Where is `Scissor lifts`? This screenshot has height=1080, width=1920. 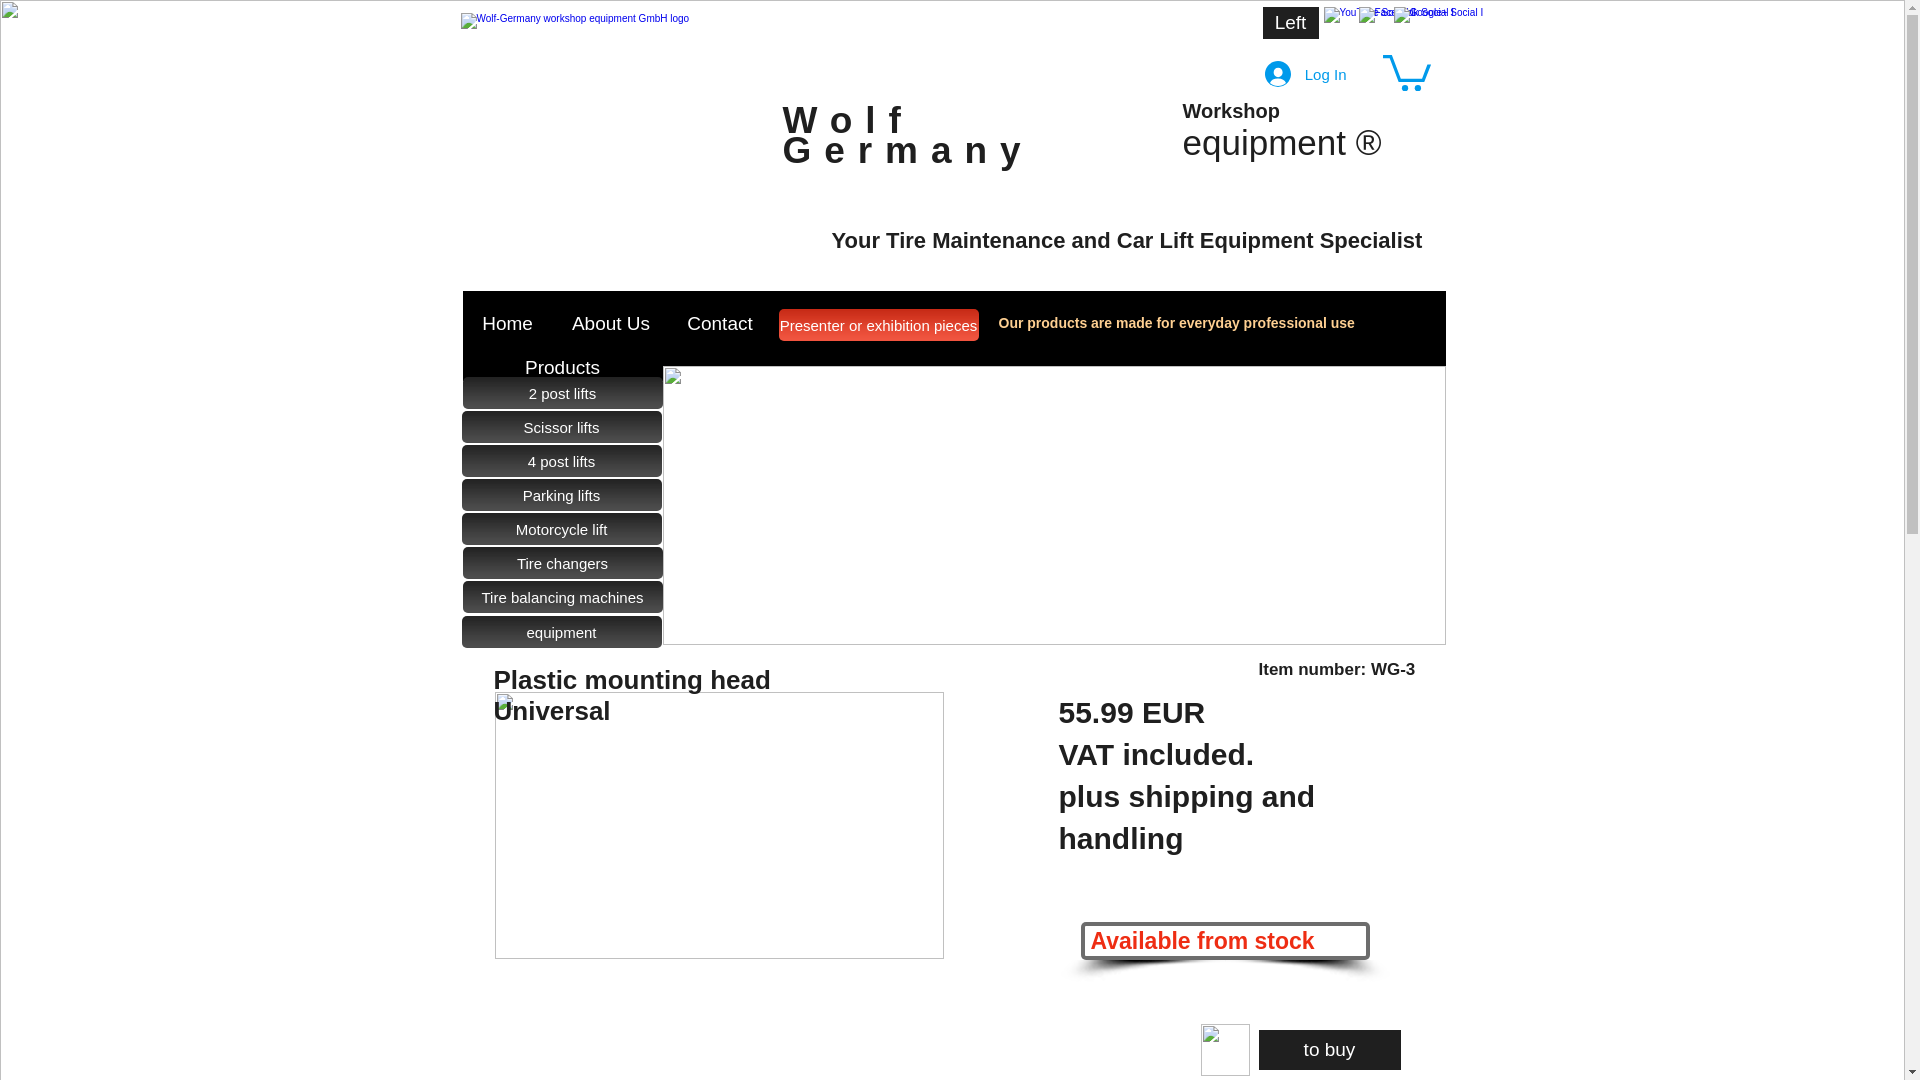 Scissor lifts is located at coordinates (562, 426).